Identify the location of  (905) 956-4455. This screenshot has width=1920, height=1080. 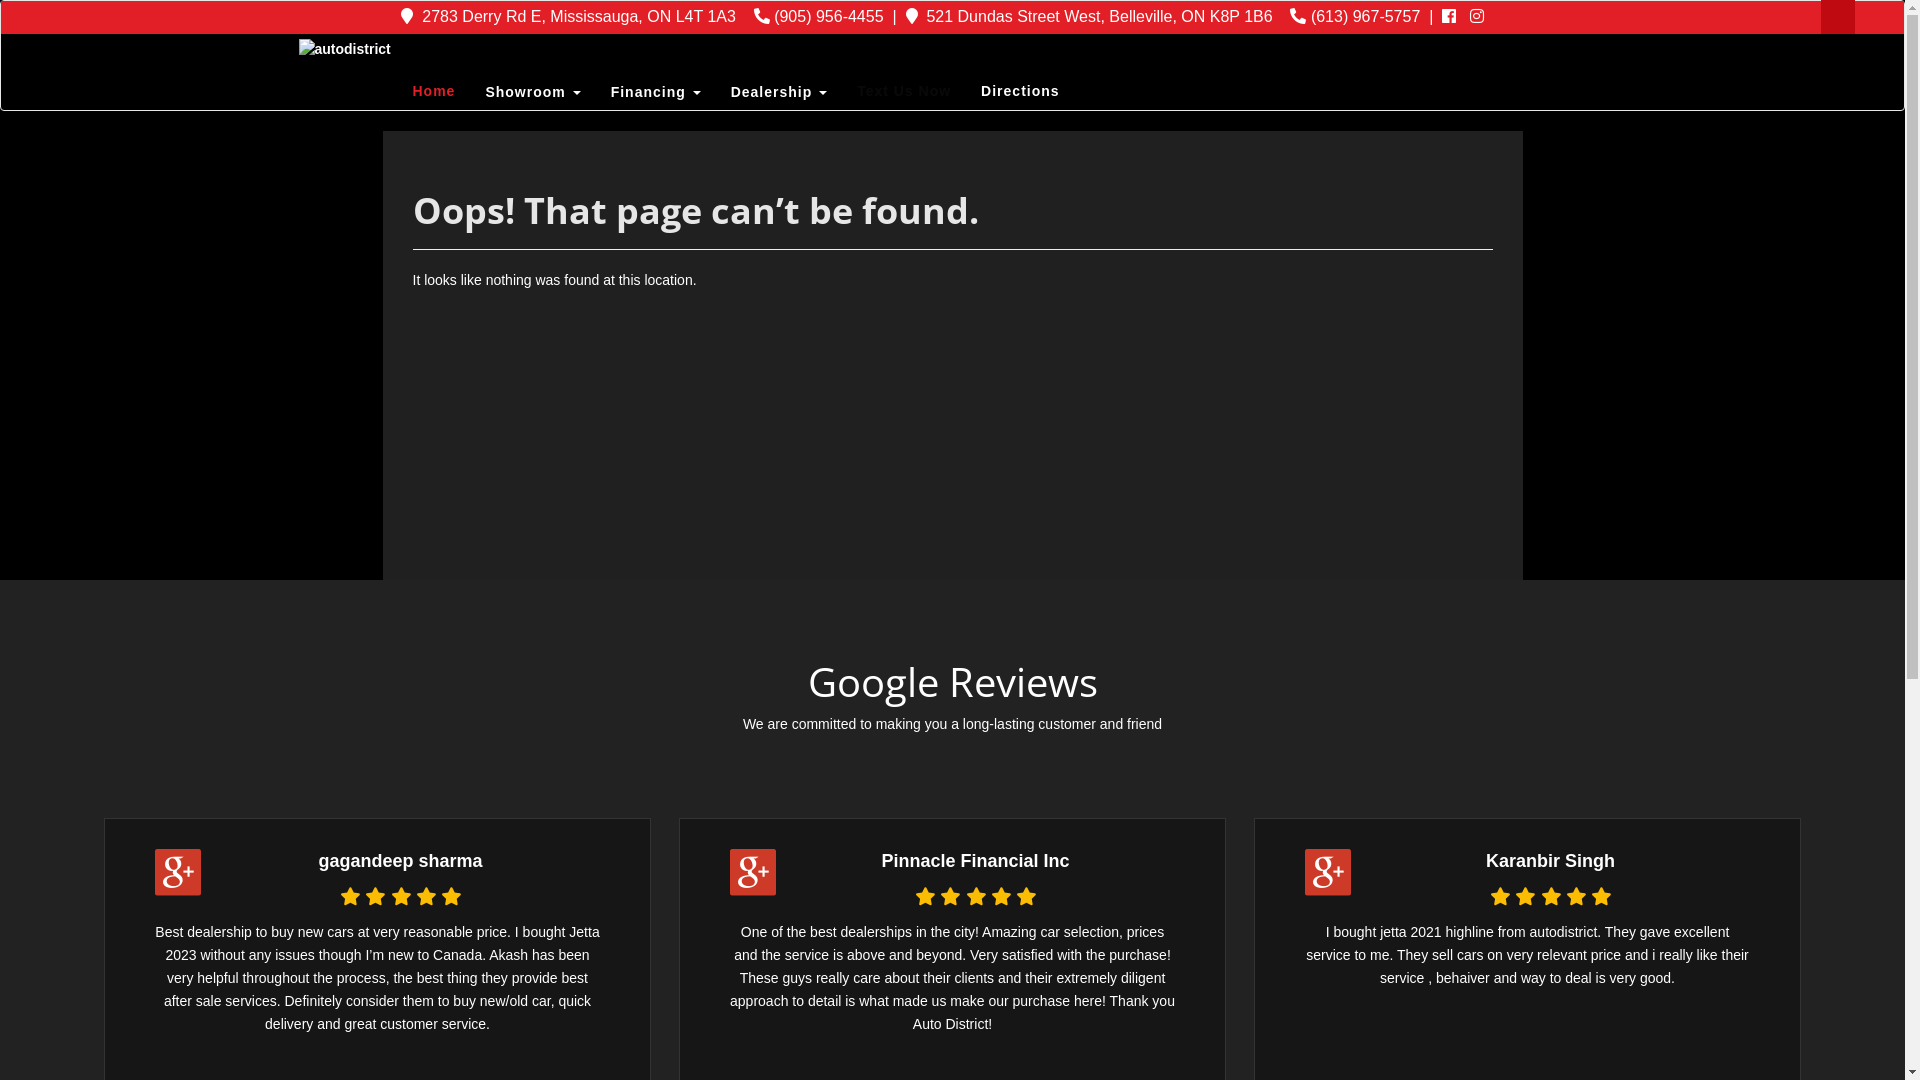
(819, 16).